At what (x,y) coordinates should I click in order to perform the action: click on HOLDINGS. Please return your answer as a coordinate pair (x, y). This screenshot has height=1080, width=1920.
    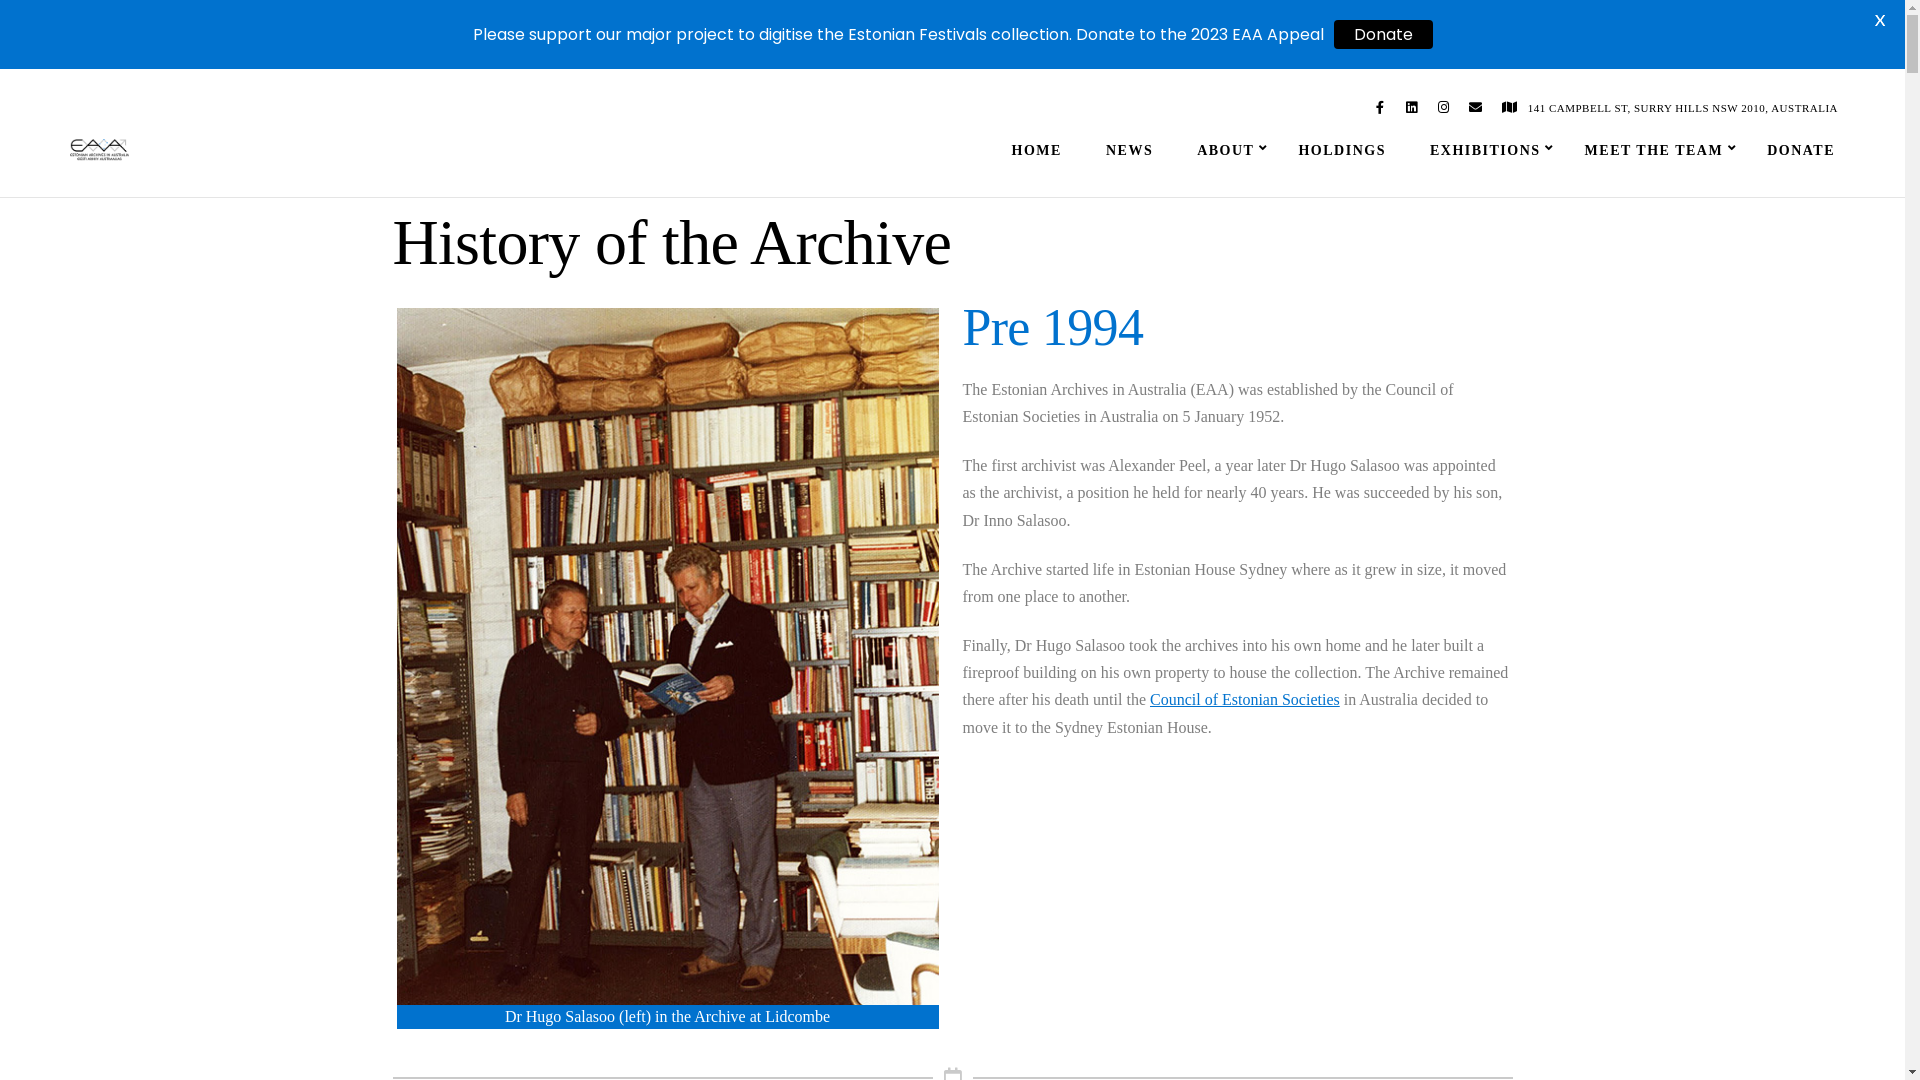
    Looking at the image, I should click on (1342, 151).